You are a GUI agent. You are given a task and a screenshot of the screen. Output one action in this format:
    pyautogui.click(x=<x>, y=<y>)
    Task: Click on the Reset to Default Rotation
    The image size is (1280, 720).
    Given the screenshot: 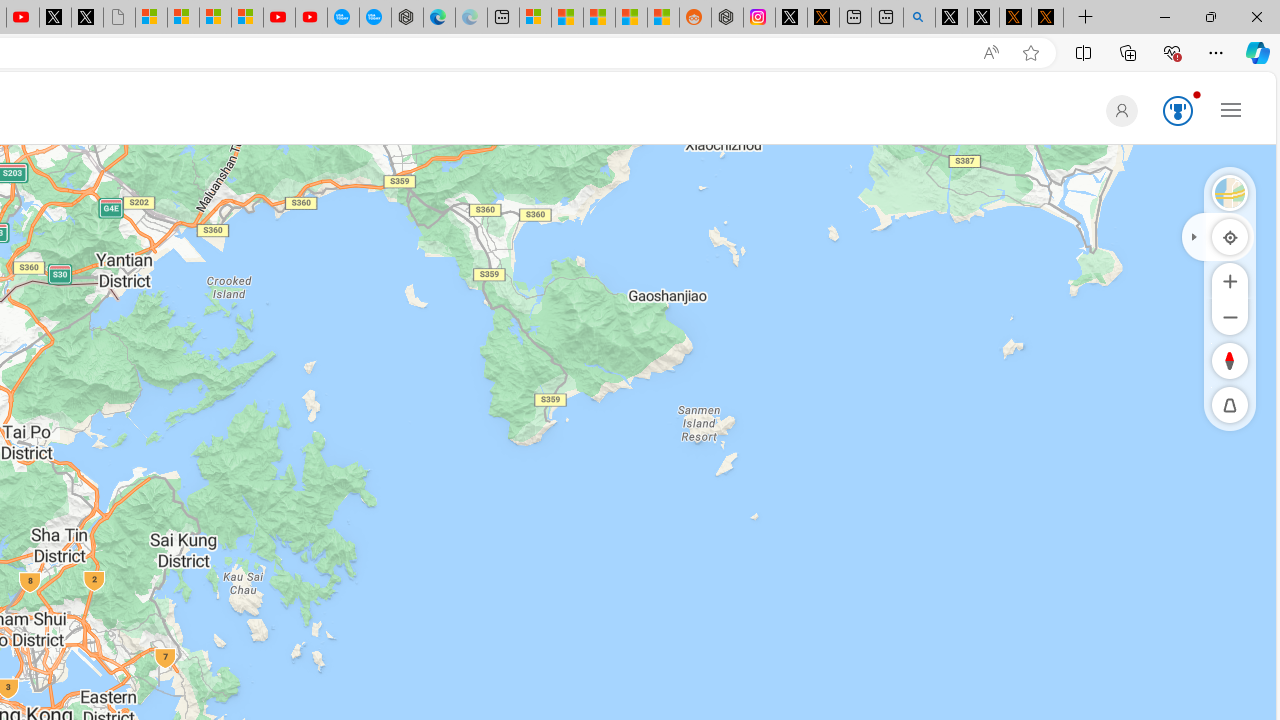 What is the action you would take?
    pyautogui.click(x=1230, y=360)
    